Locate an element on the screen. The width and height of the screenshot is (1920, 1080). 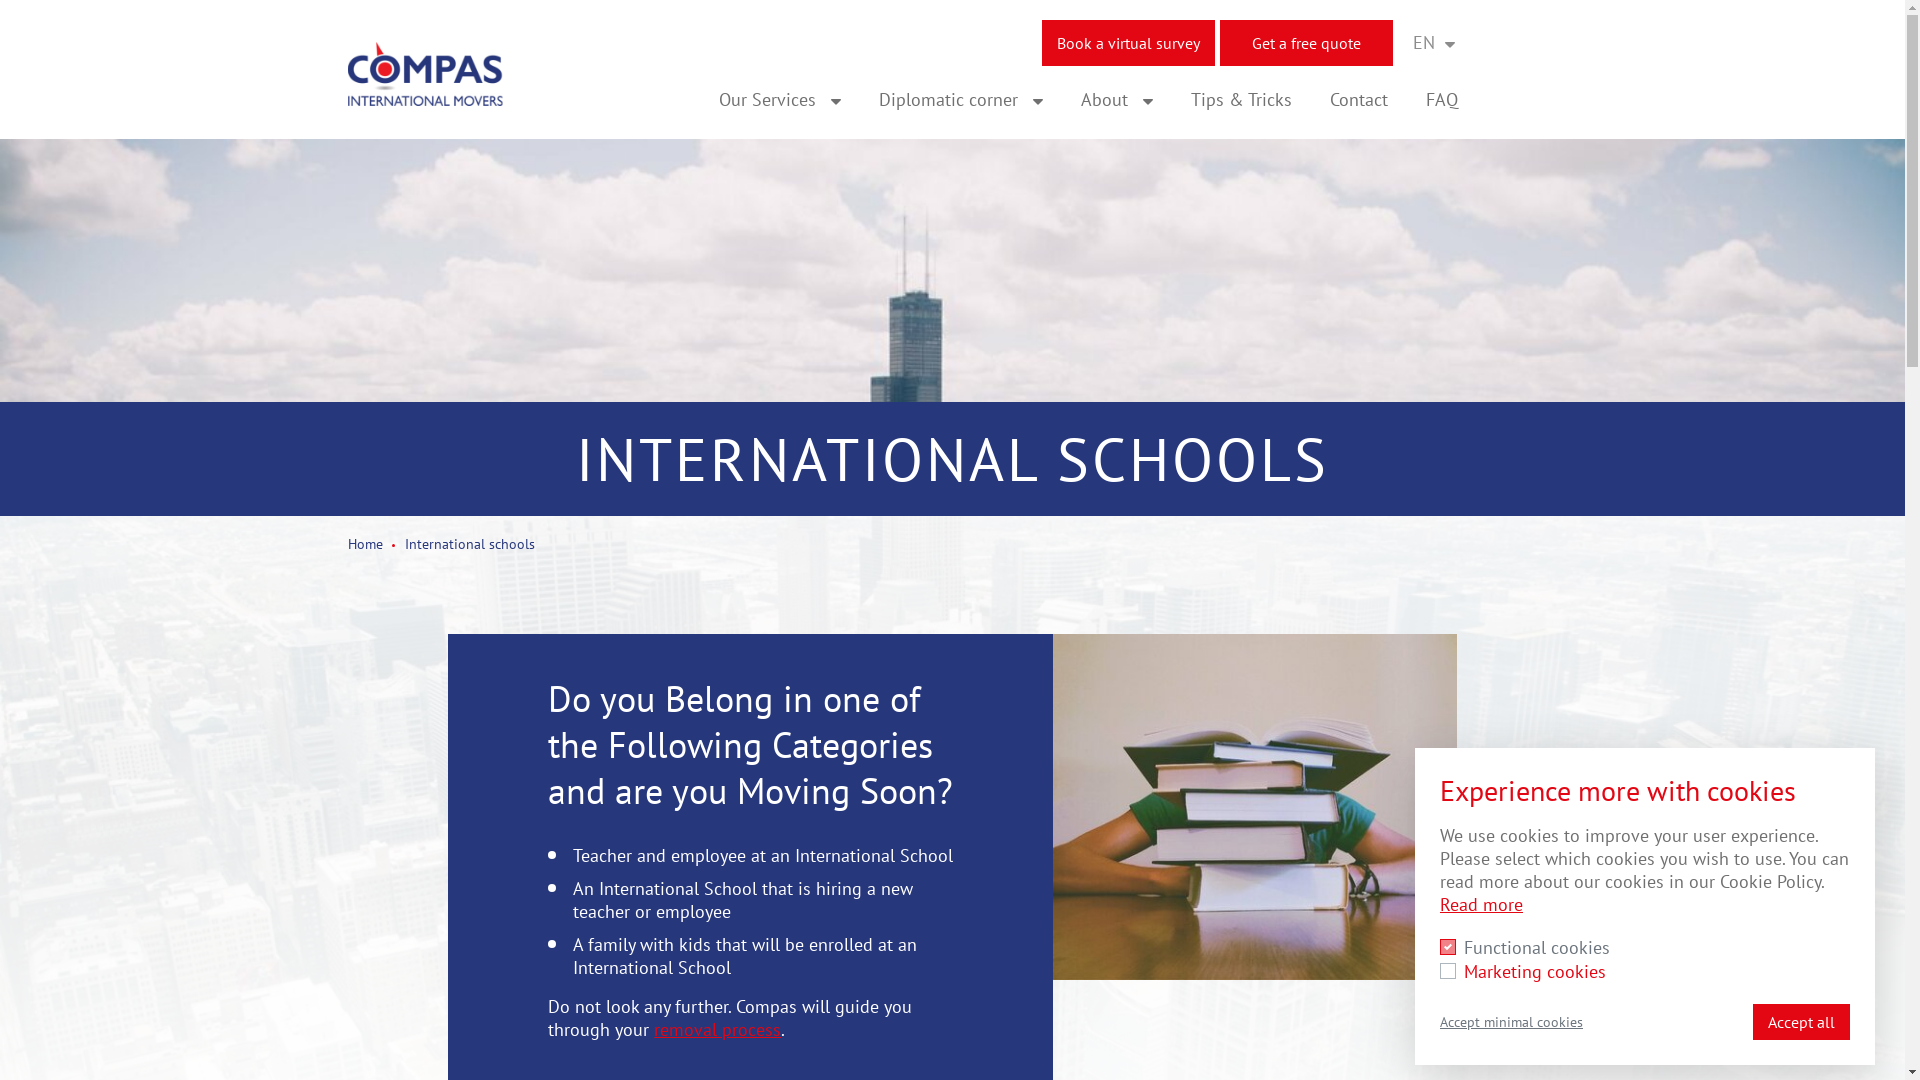
International schools is located at coordinates (469, 544).